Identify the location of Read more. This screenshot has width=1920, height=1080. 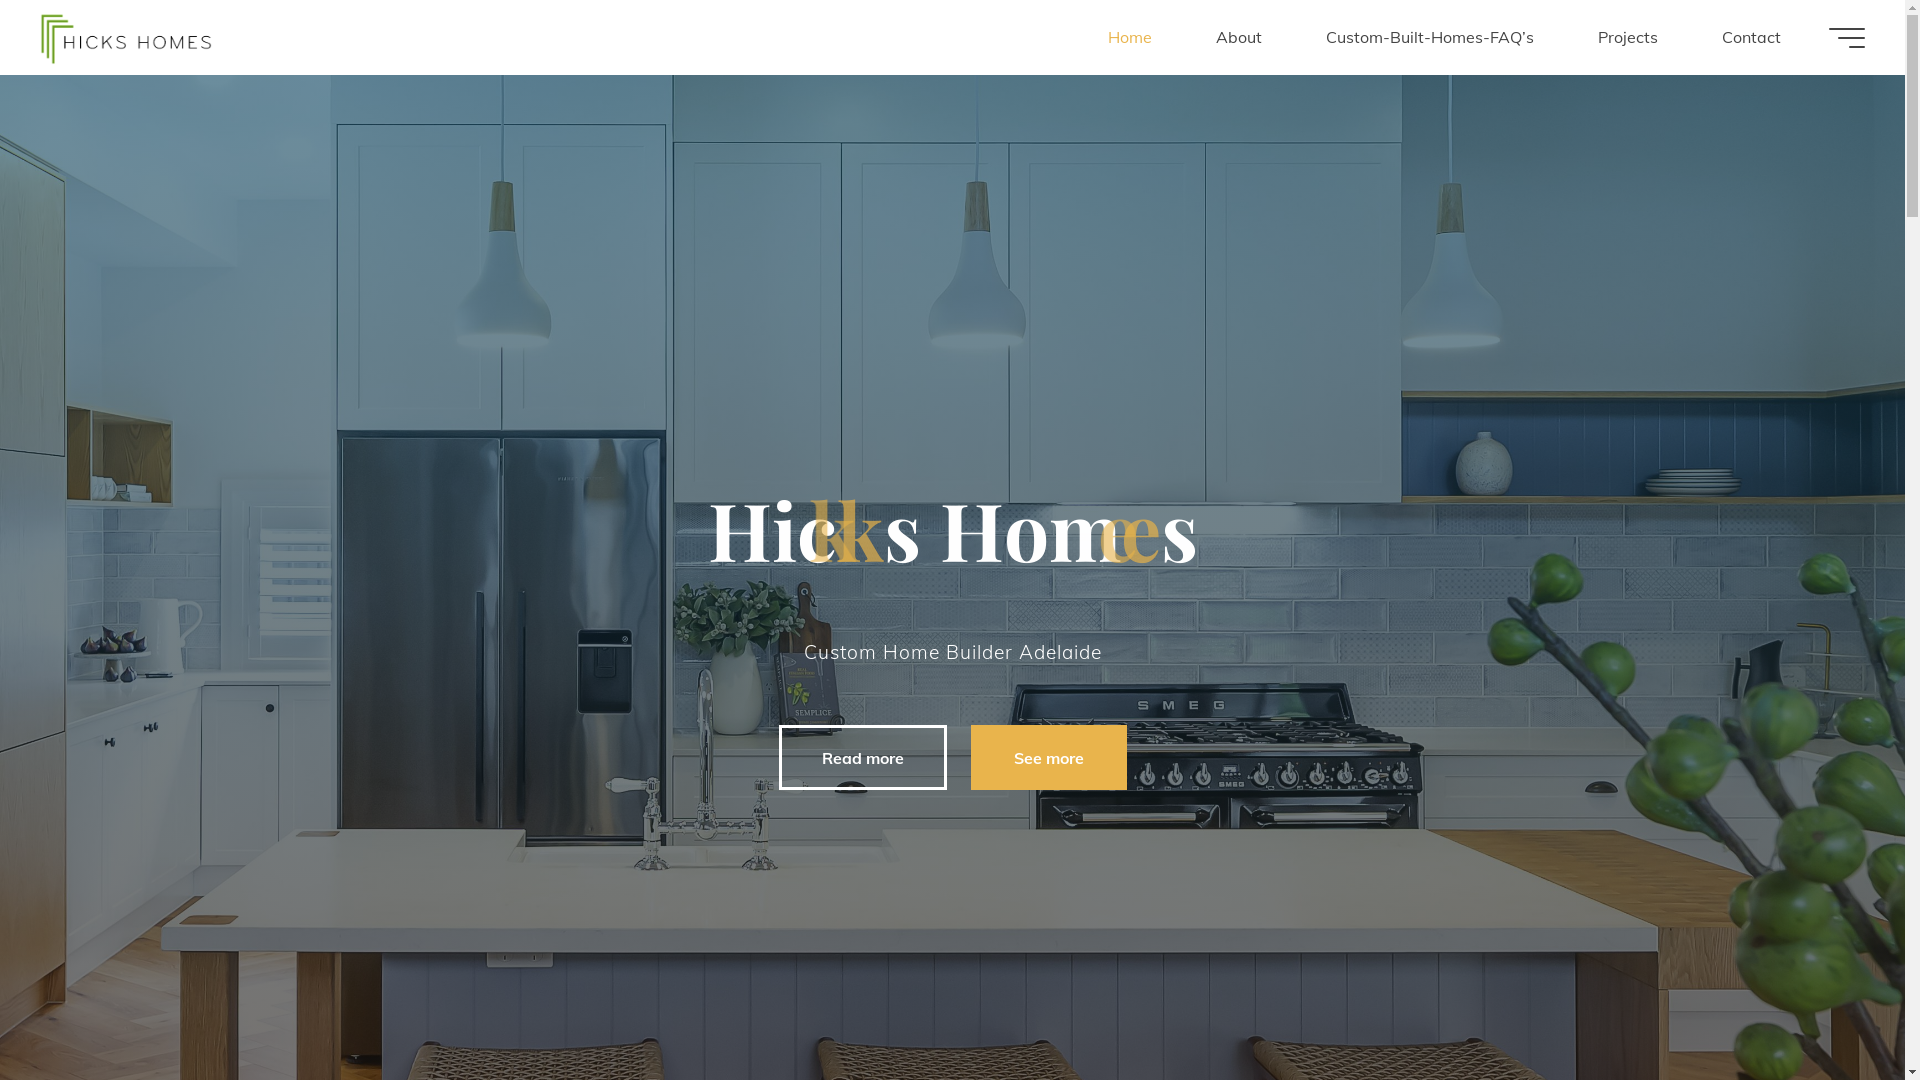
(952, 1032).